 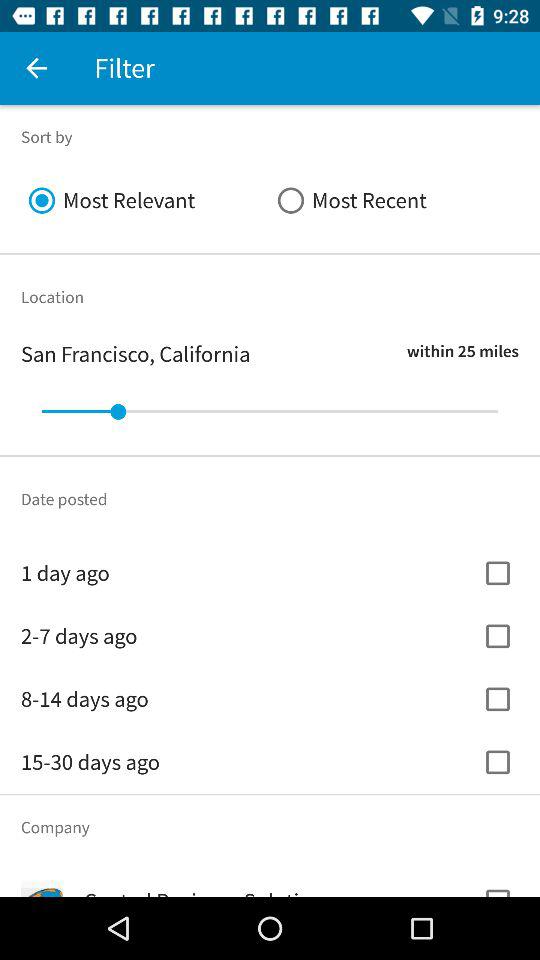 What do you see at coordinates (36, 68) in the screenshot?
I see `press the icon next to the filter icon` at bounding box center [36, 68].